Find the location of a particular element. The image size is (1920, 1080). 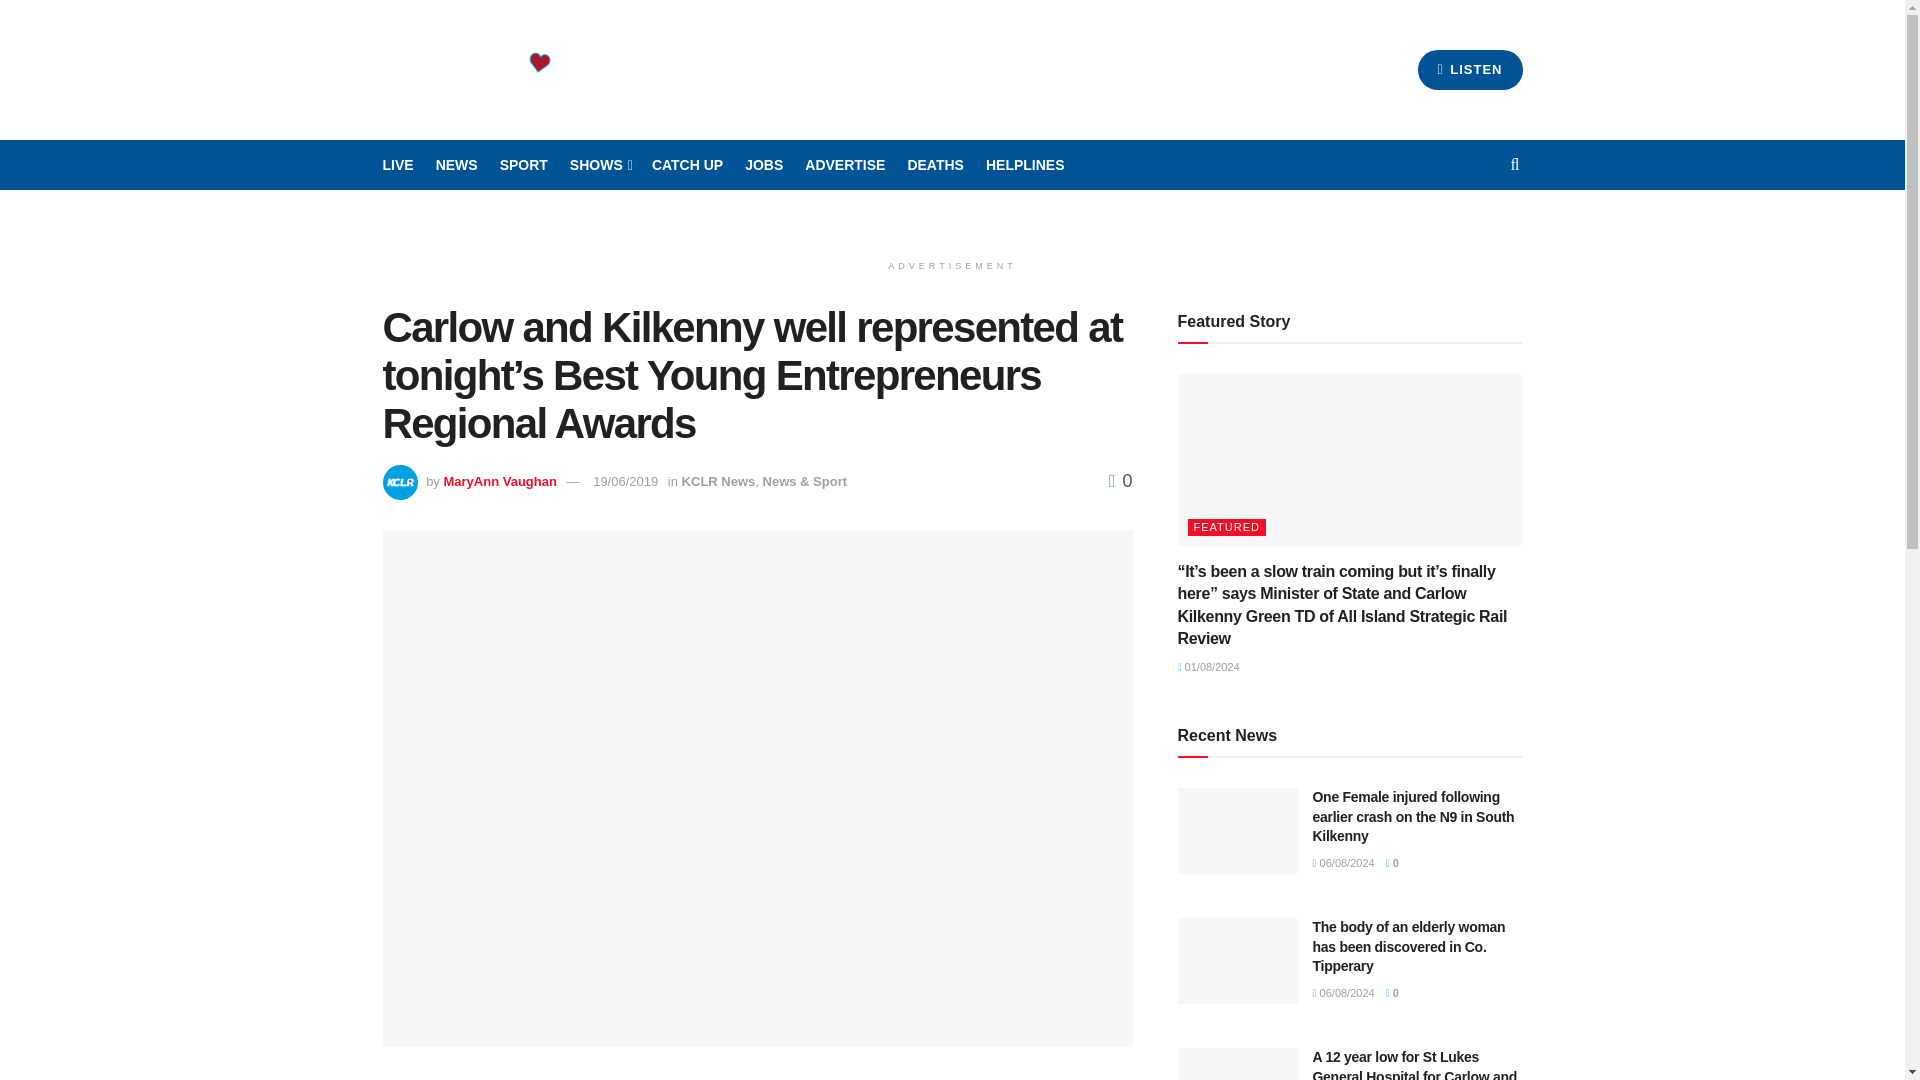

Carlow and Kilkenny Death Notices is located at coordinates (934, 165).